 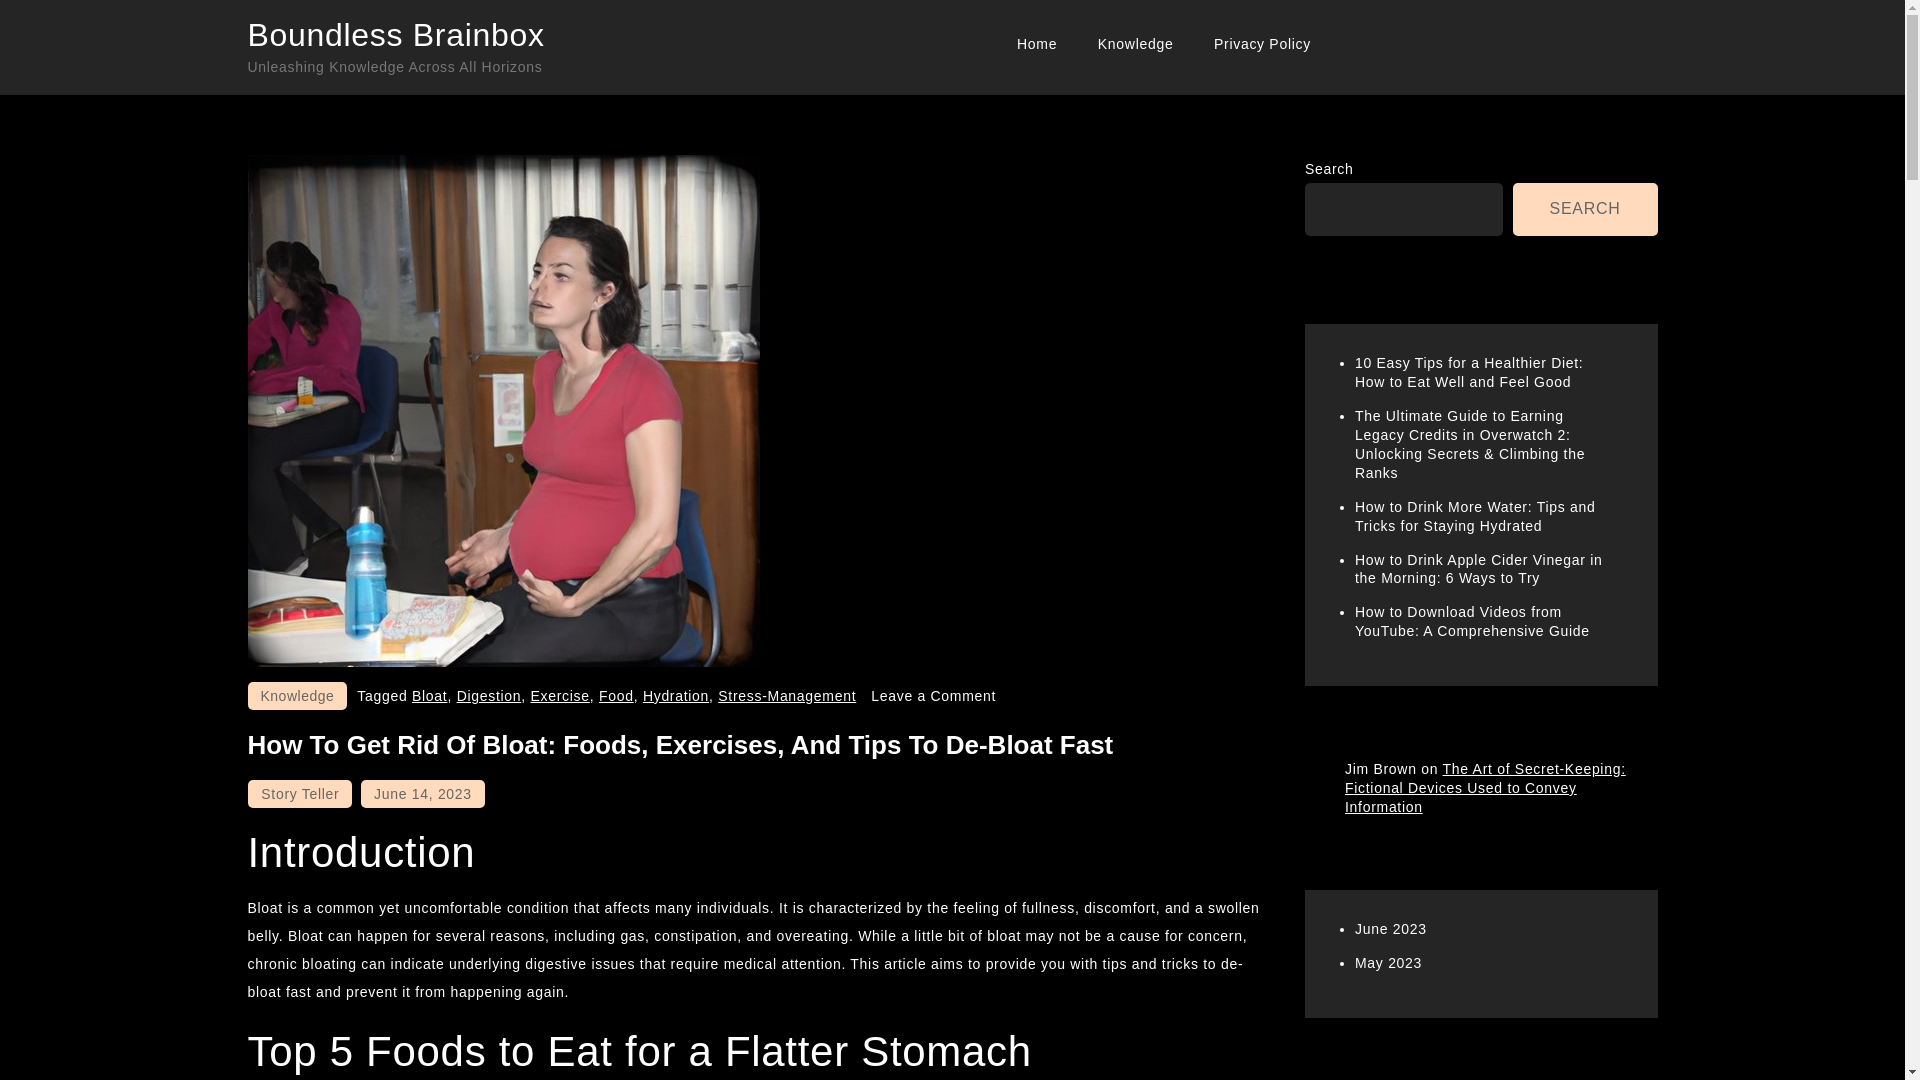 What do you see at coordinates (1388, 962) in the screenshot?
I see `May 2023` at bounding box center [1388, 962].